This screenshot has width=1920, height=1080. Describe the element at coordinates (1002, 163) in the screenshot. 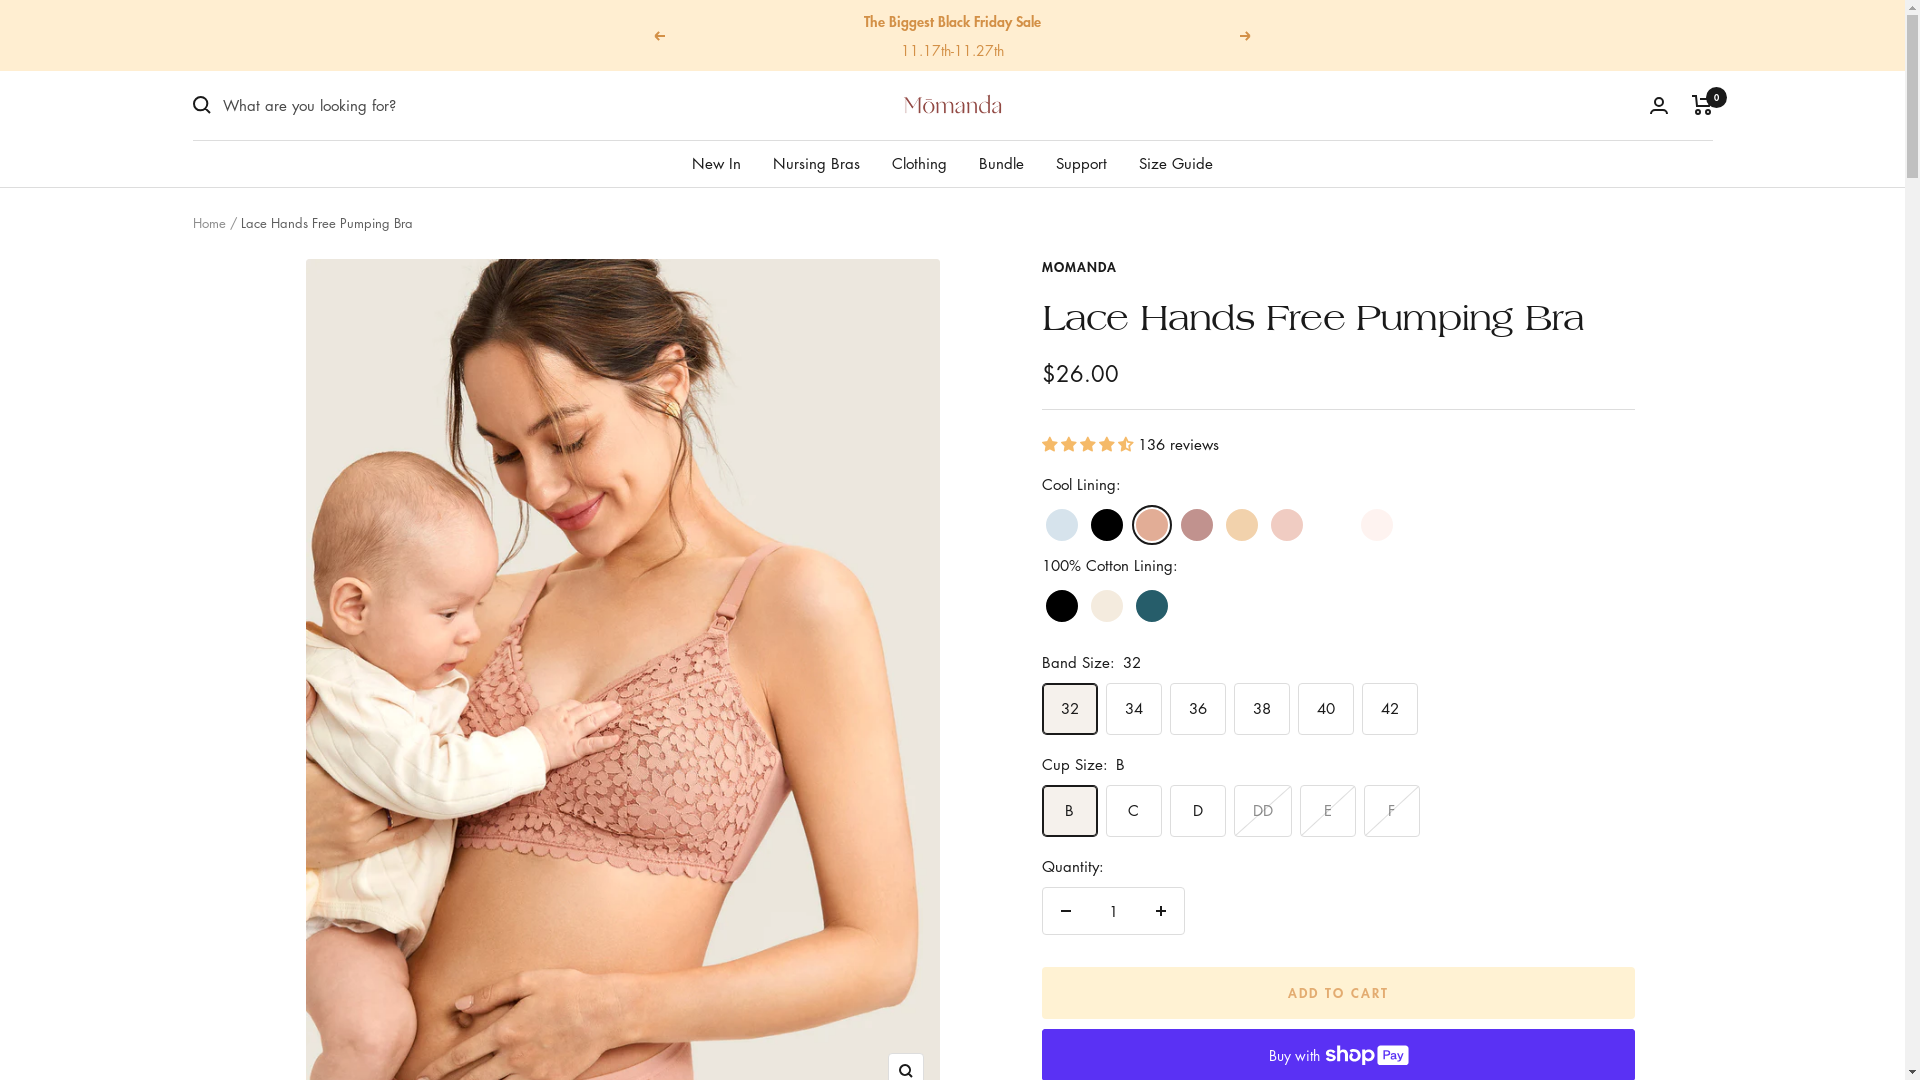

I see `Bundle` at that location.